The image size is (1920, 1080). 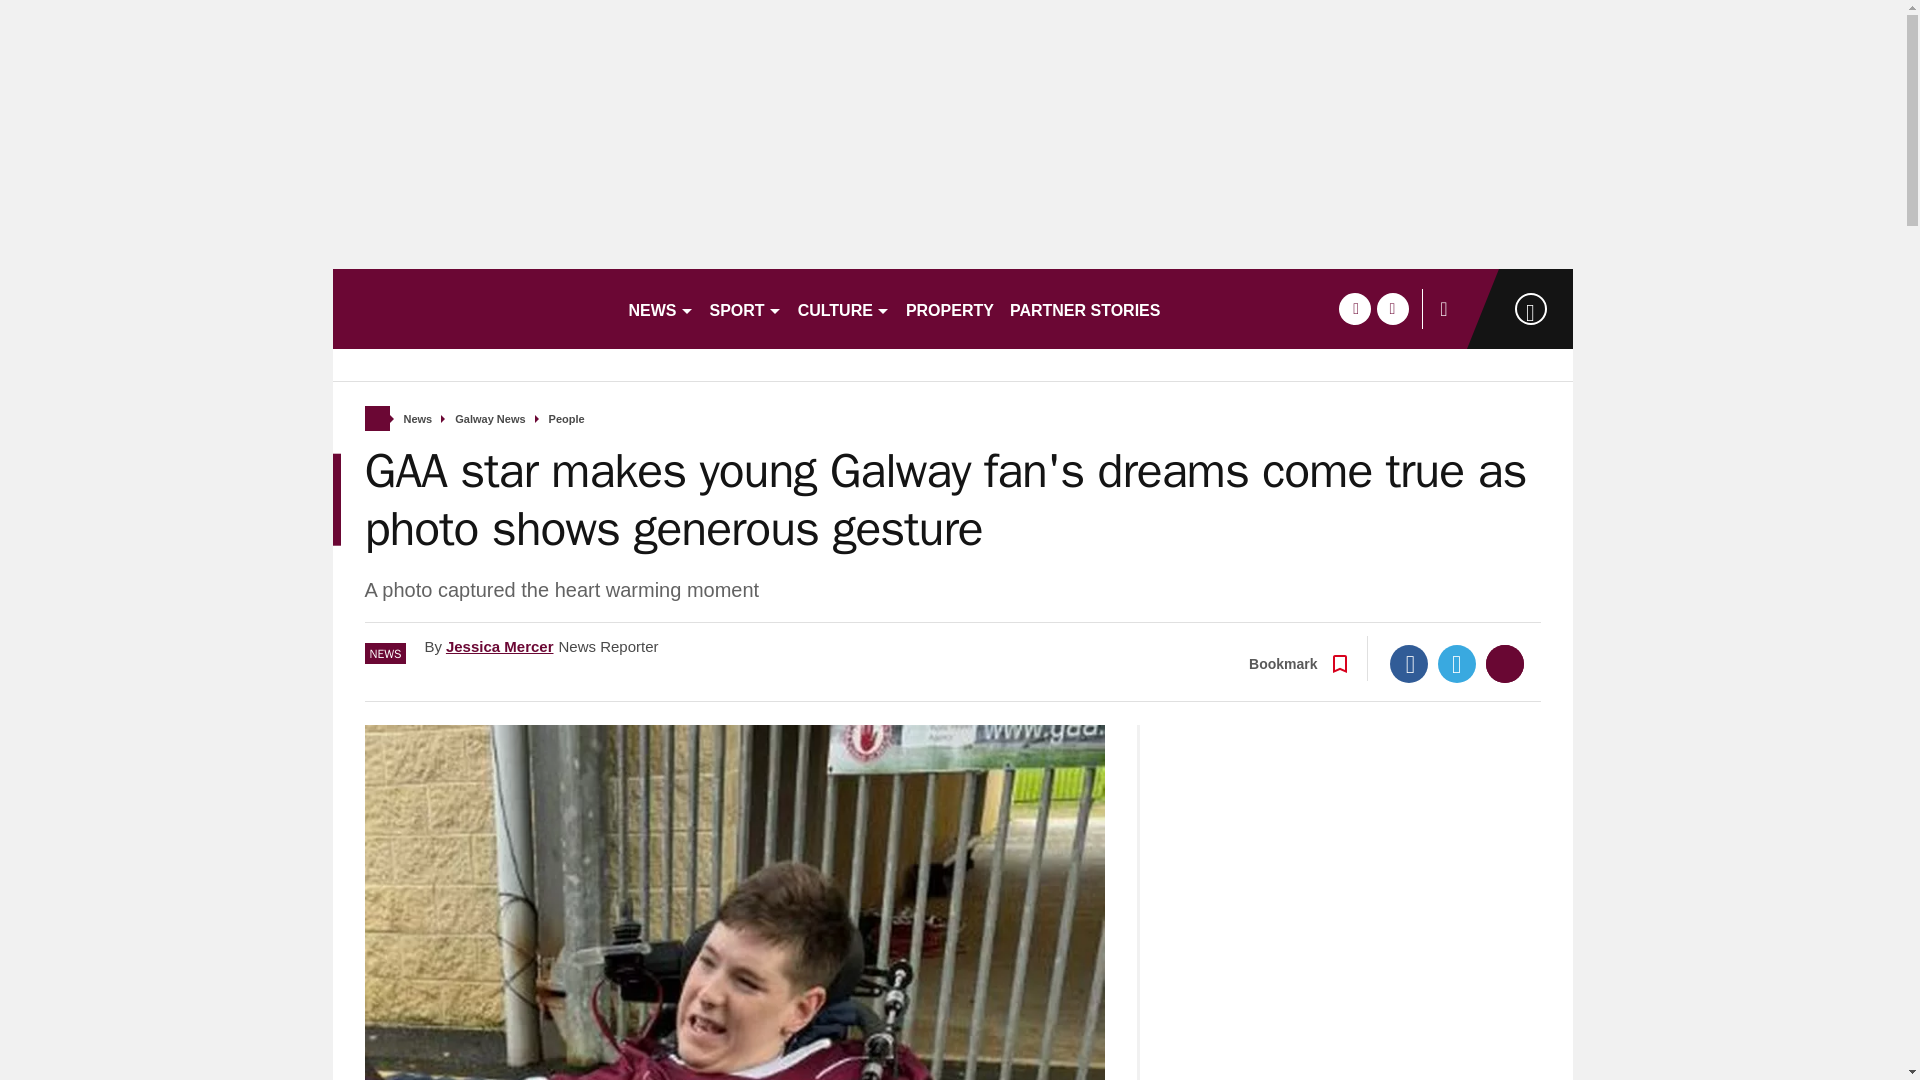 What do you see at coordinates (1392, 308) in the screenshot?
I see `twitter` at bounding box center [1392, 308].